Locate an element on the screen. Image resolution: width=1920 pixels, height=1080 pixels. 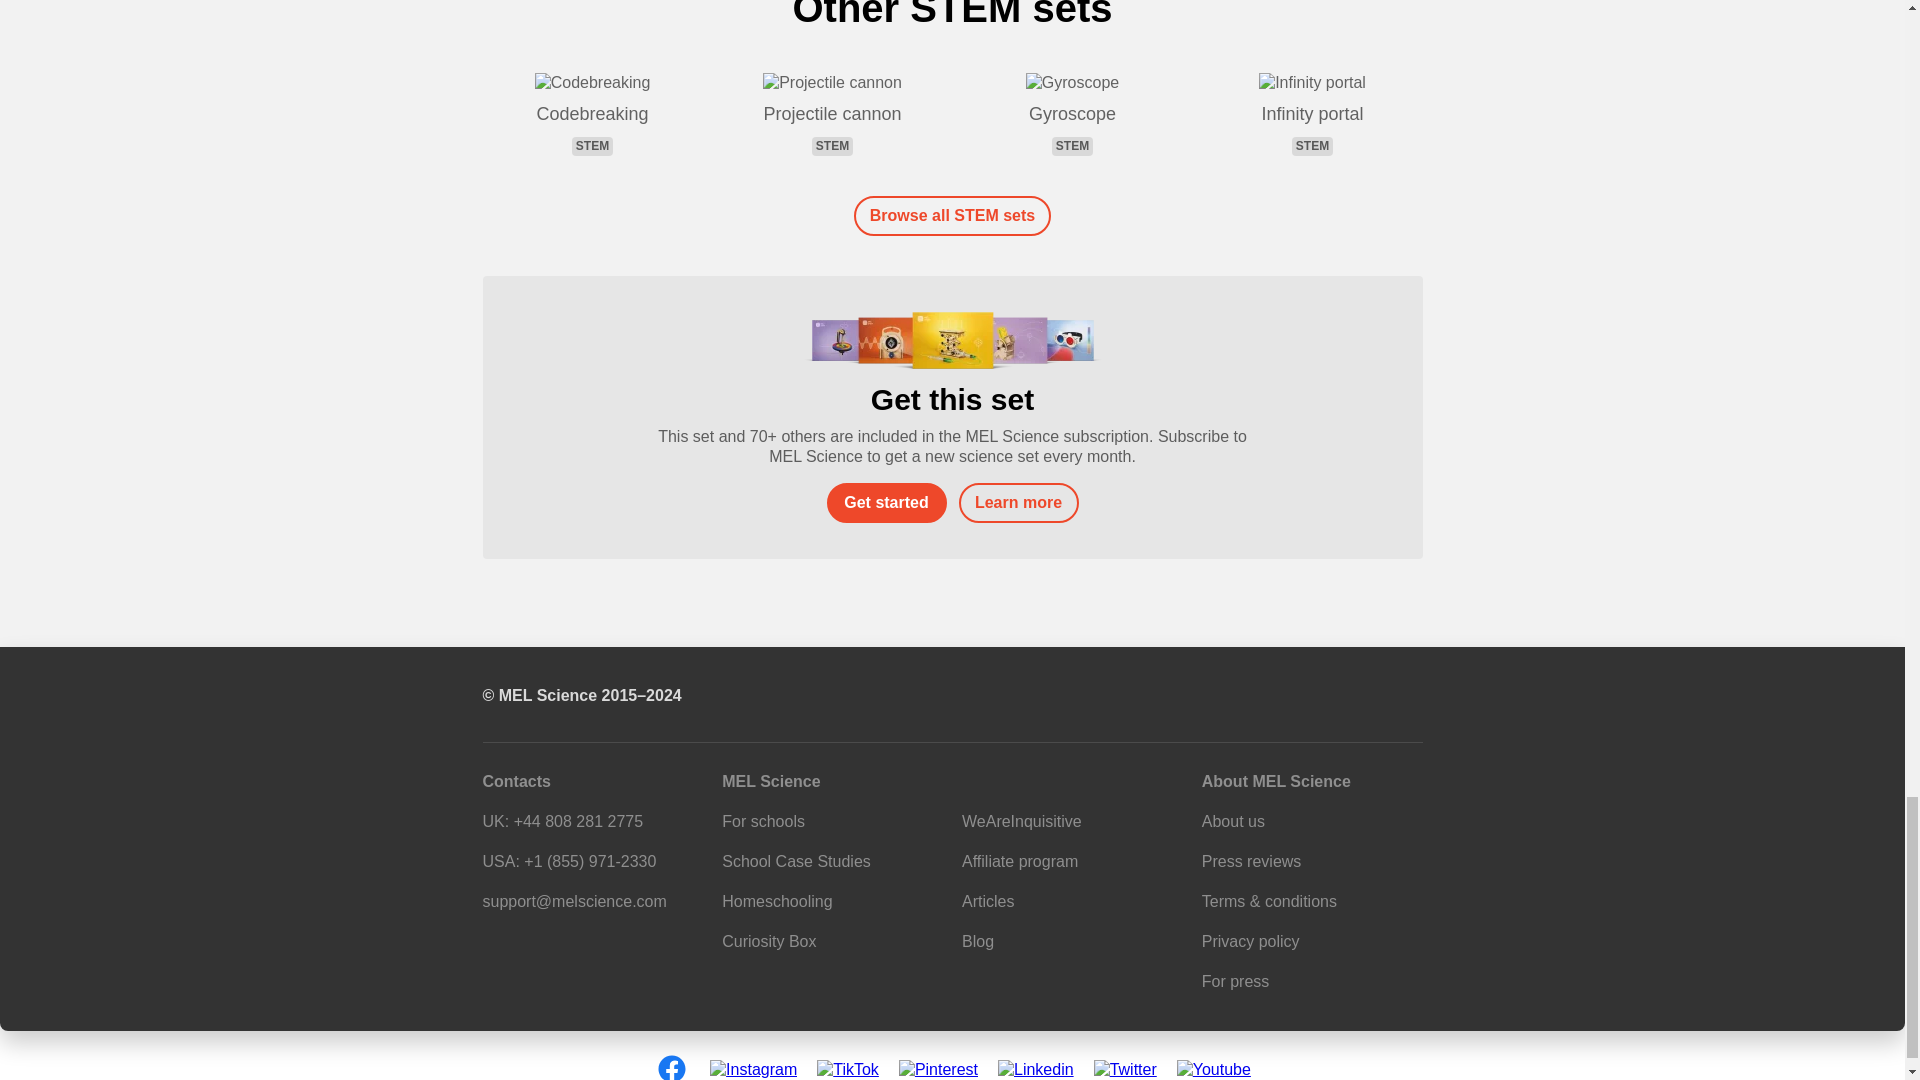
Browse all STEM sets is located at coordinates (768, 942).